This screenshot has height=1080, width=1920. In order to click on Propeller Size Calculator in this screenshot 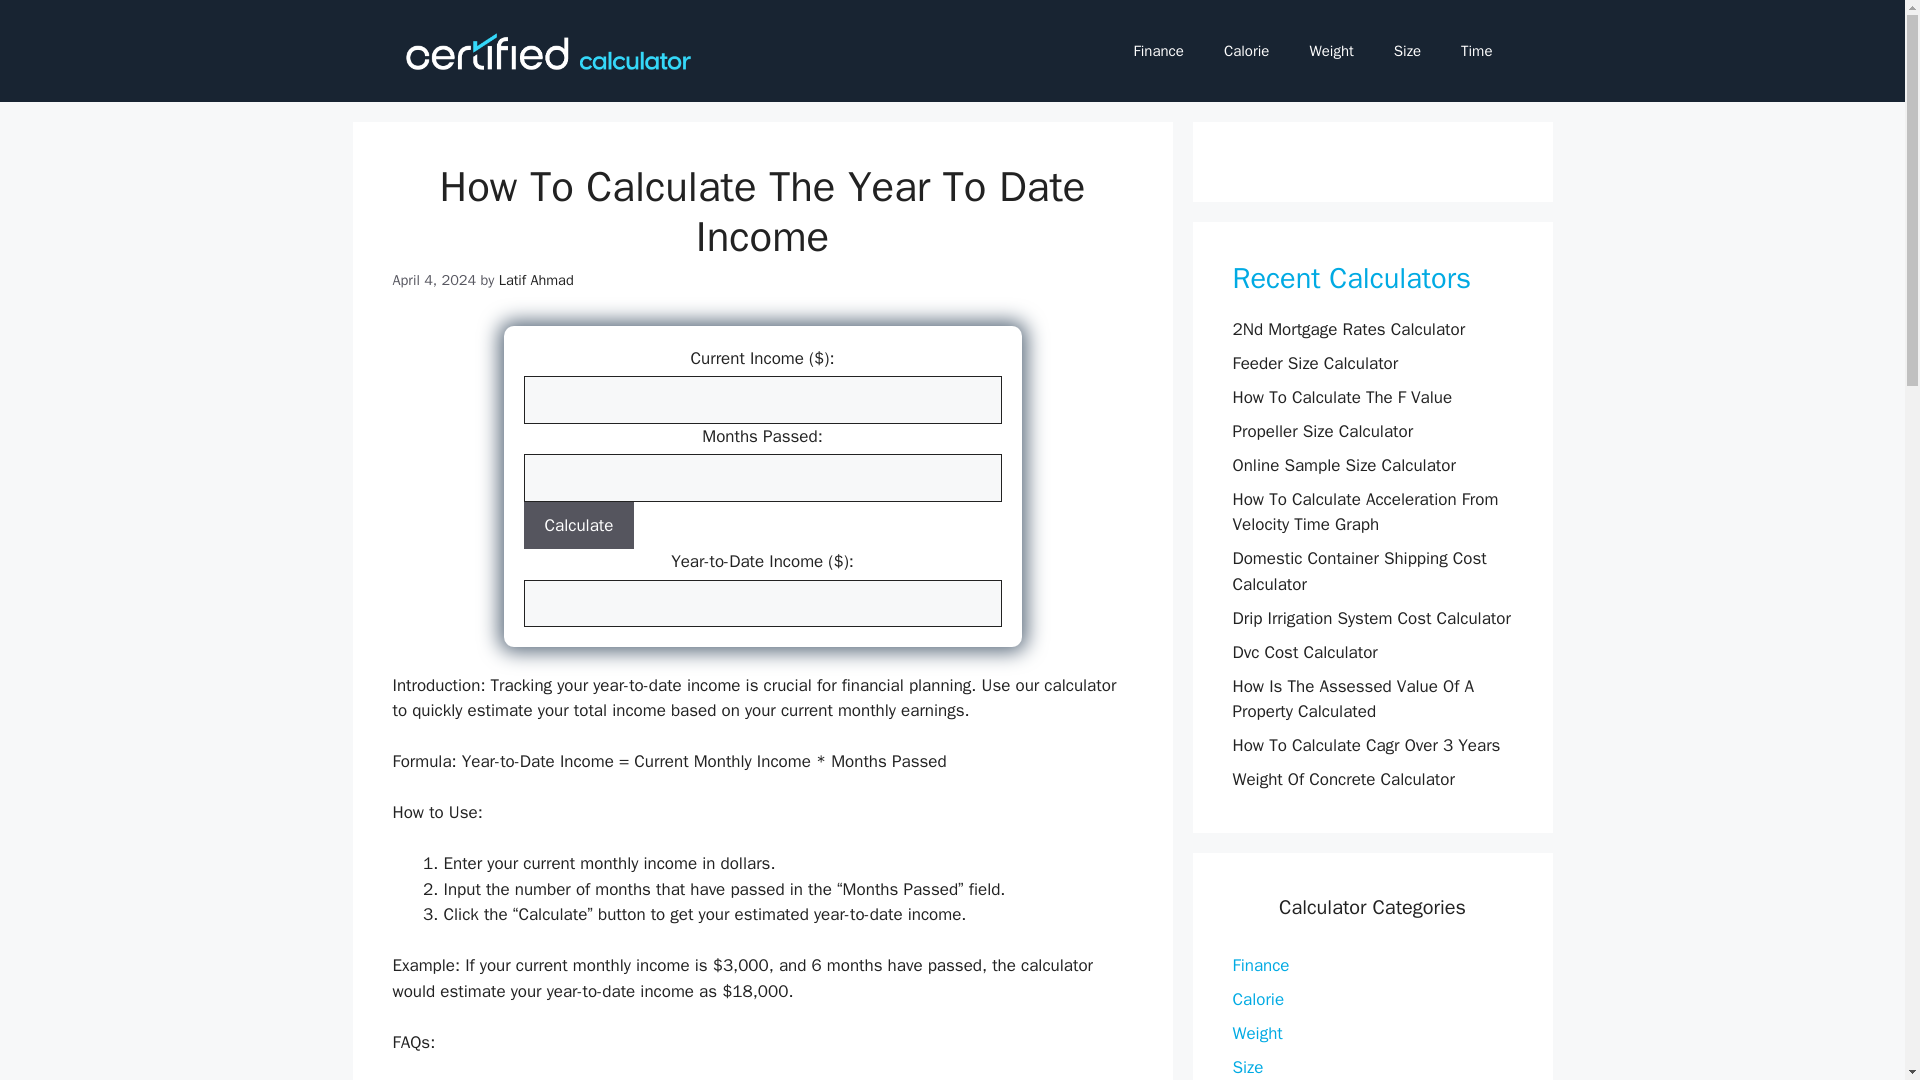, I will do `click(1322, 431)`.